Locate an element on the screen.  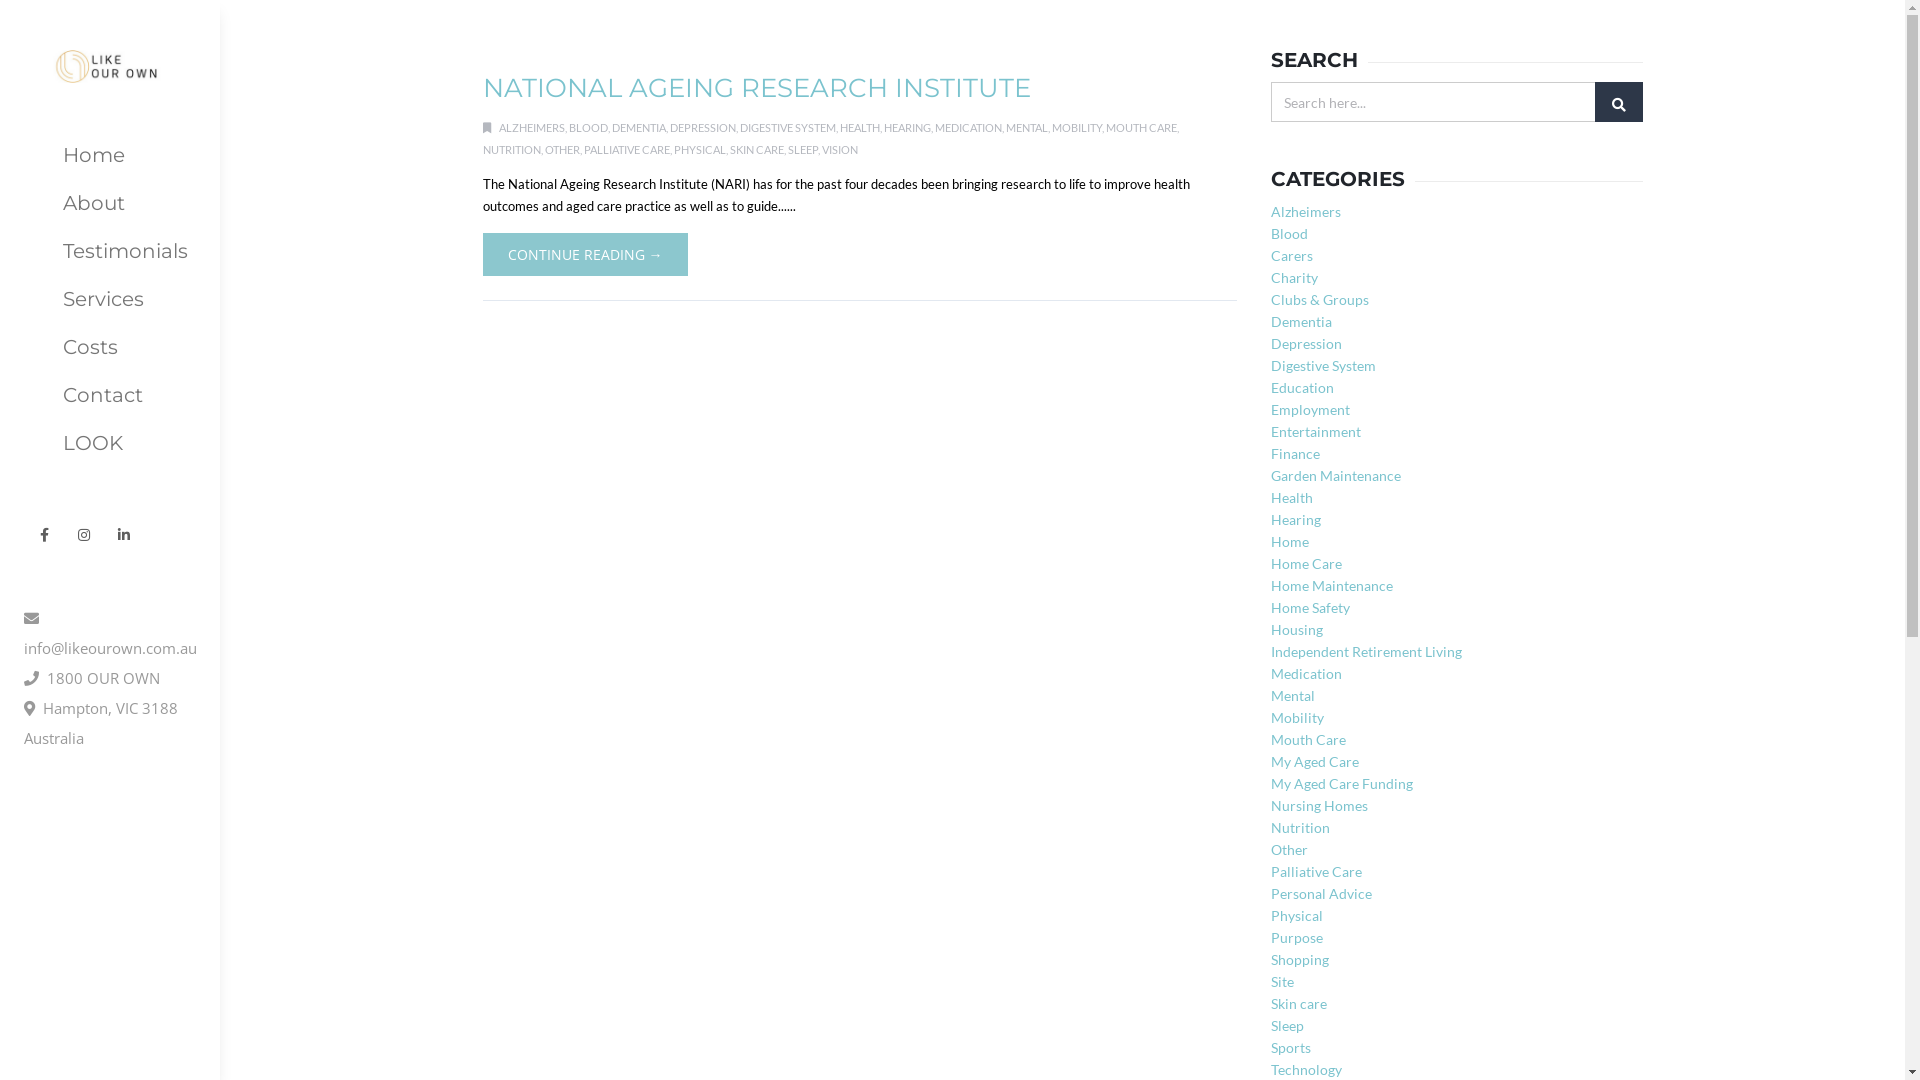
LOOK is located at coordinates (110, 443).